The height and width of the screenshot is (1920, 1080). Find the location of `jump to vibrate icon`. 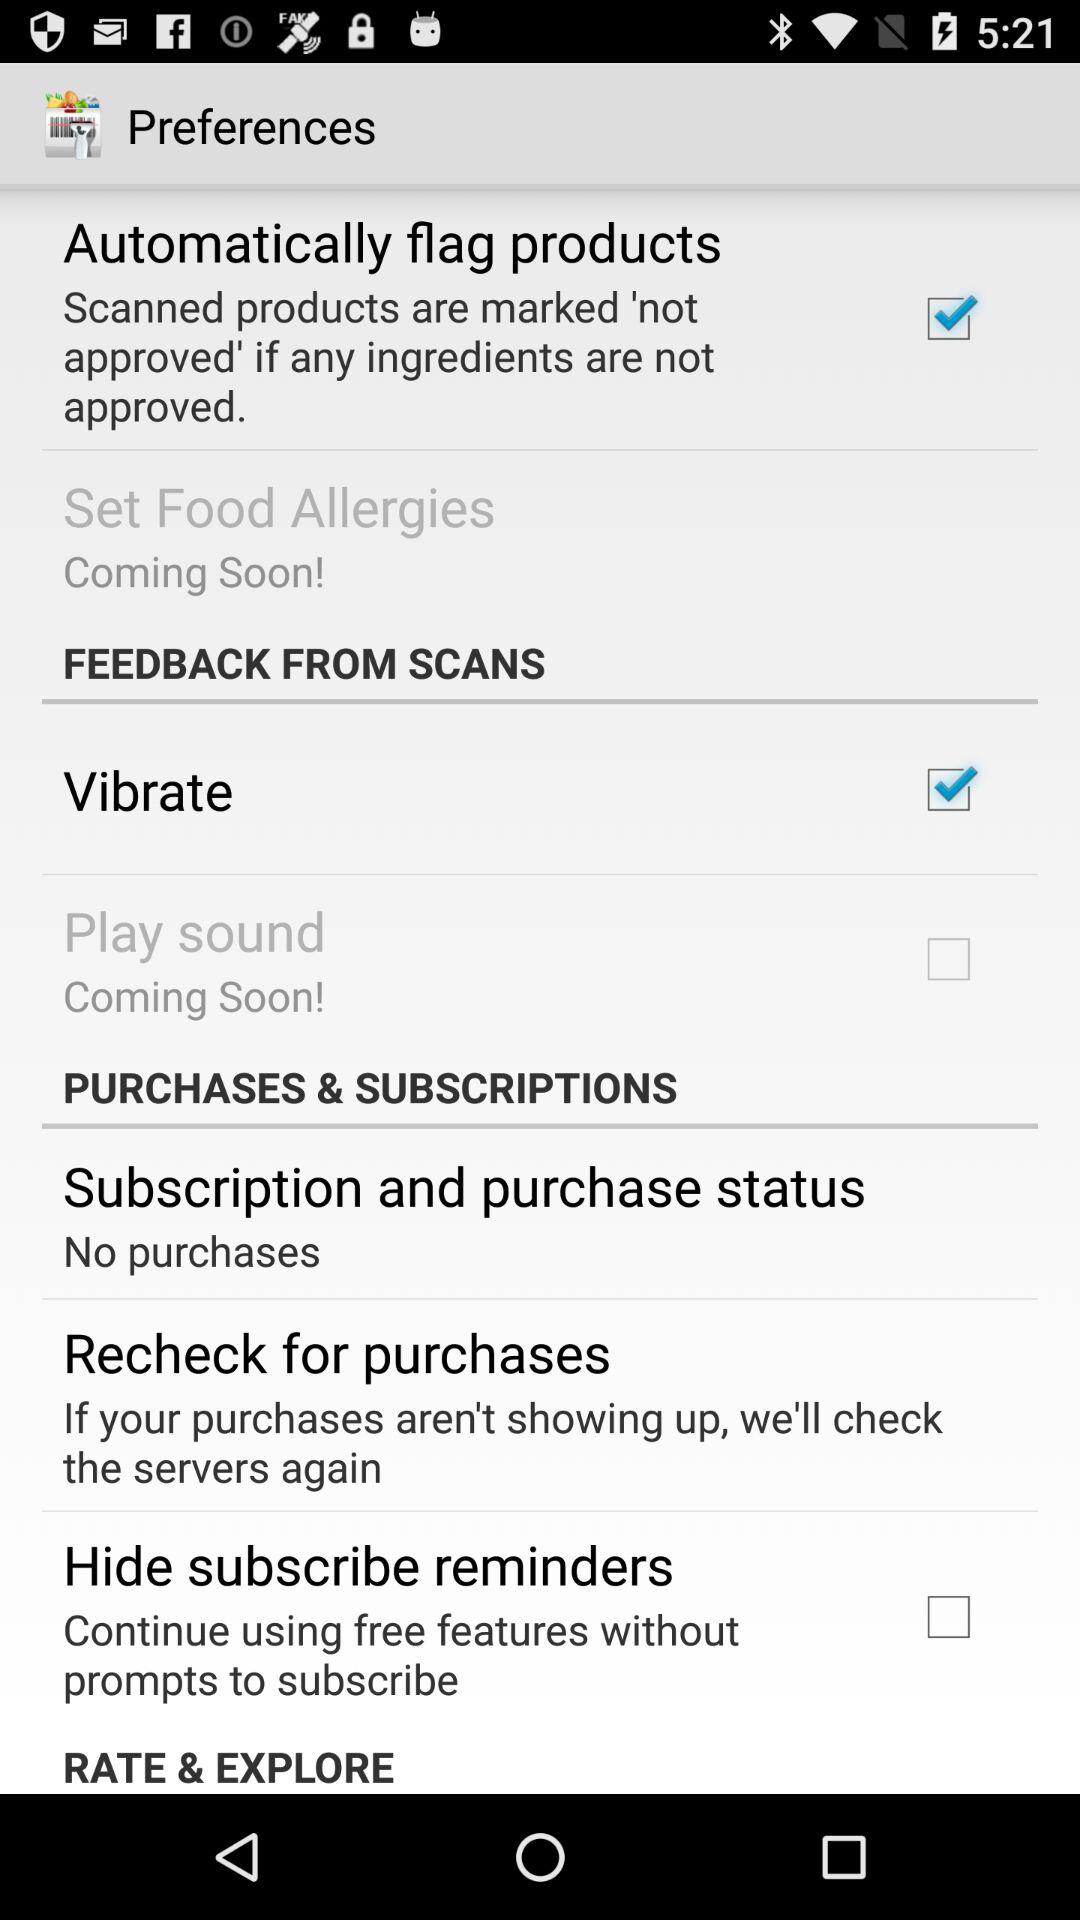

jump to vibrate icon is located at coordinates (148, 789).